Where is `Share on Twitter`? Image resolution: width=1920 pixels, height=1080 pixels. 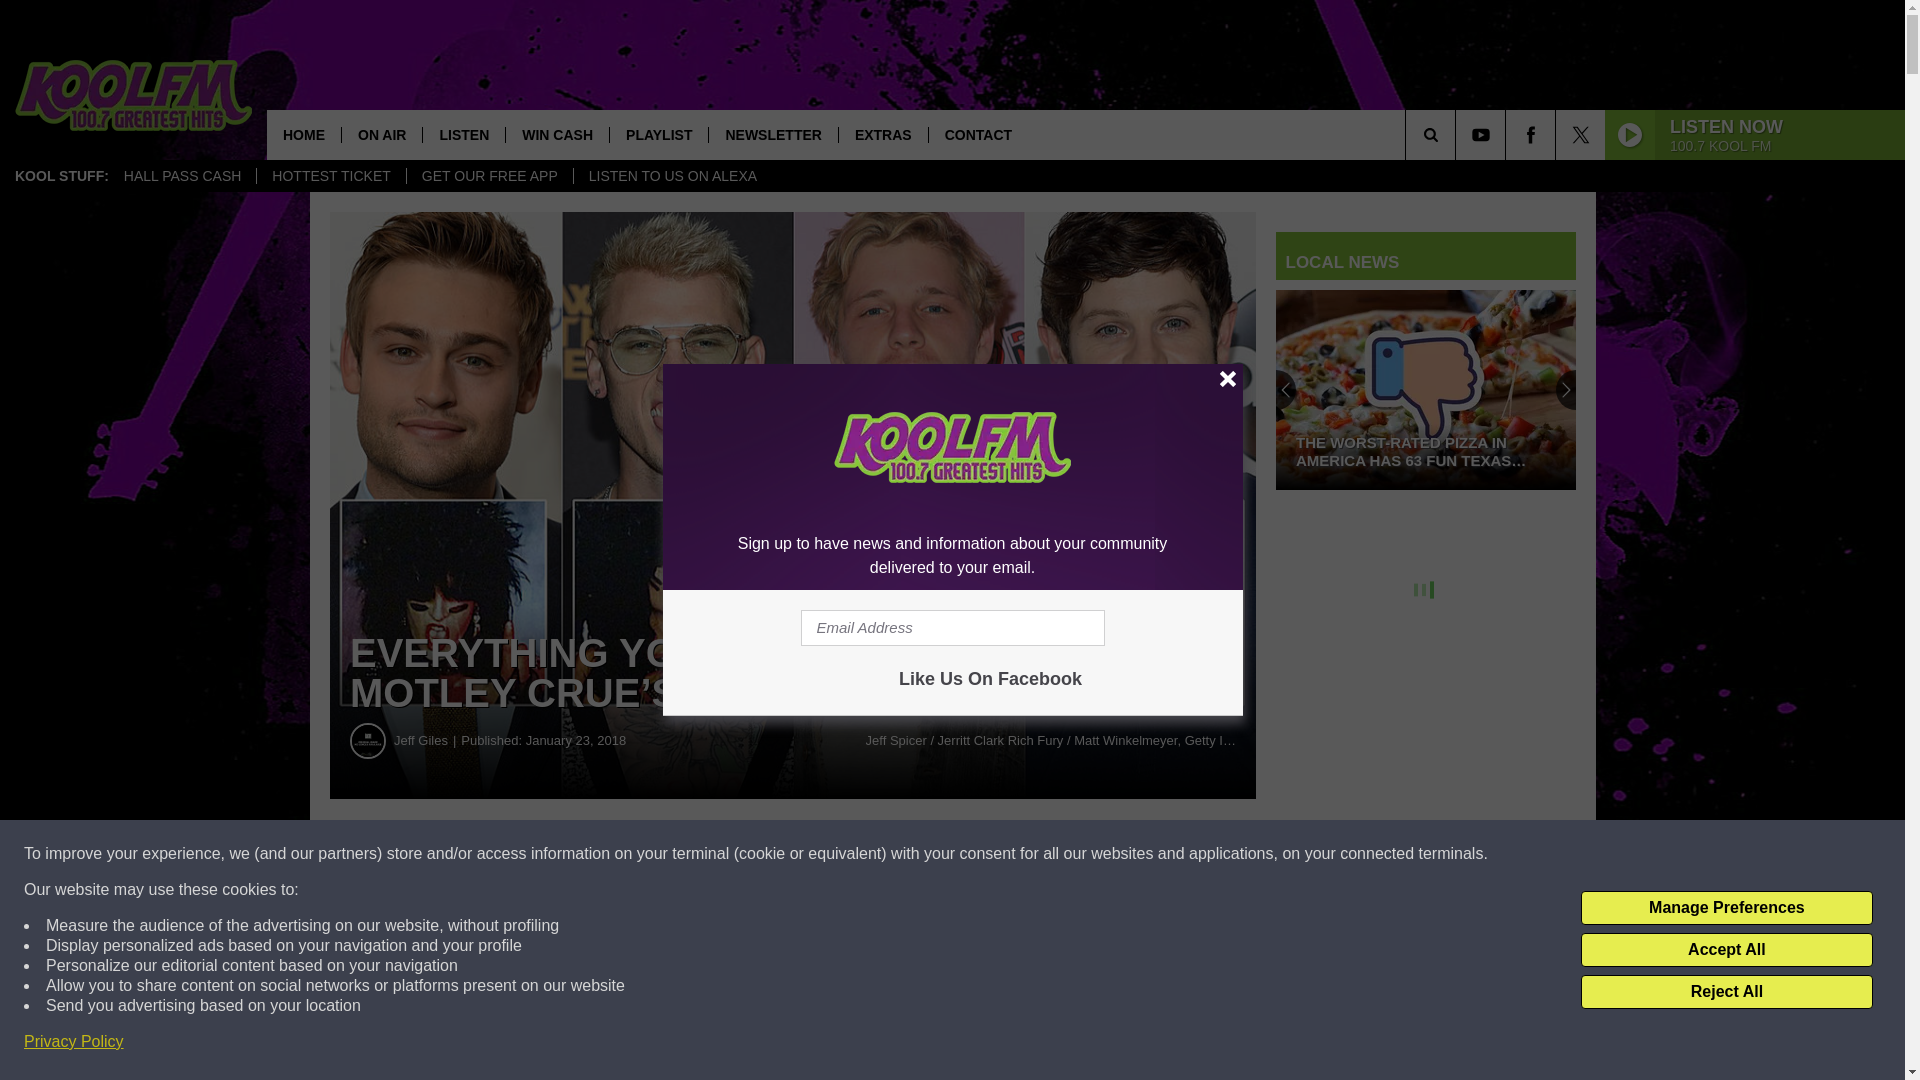 Share on Twitter is located at coordinates (978, 854).